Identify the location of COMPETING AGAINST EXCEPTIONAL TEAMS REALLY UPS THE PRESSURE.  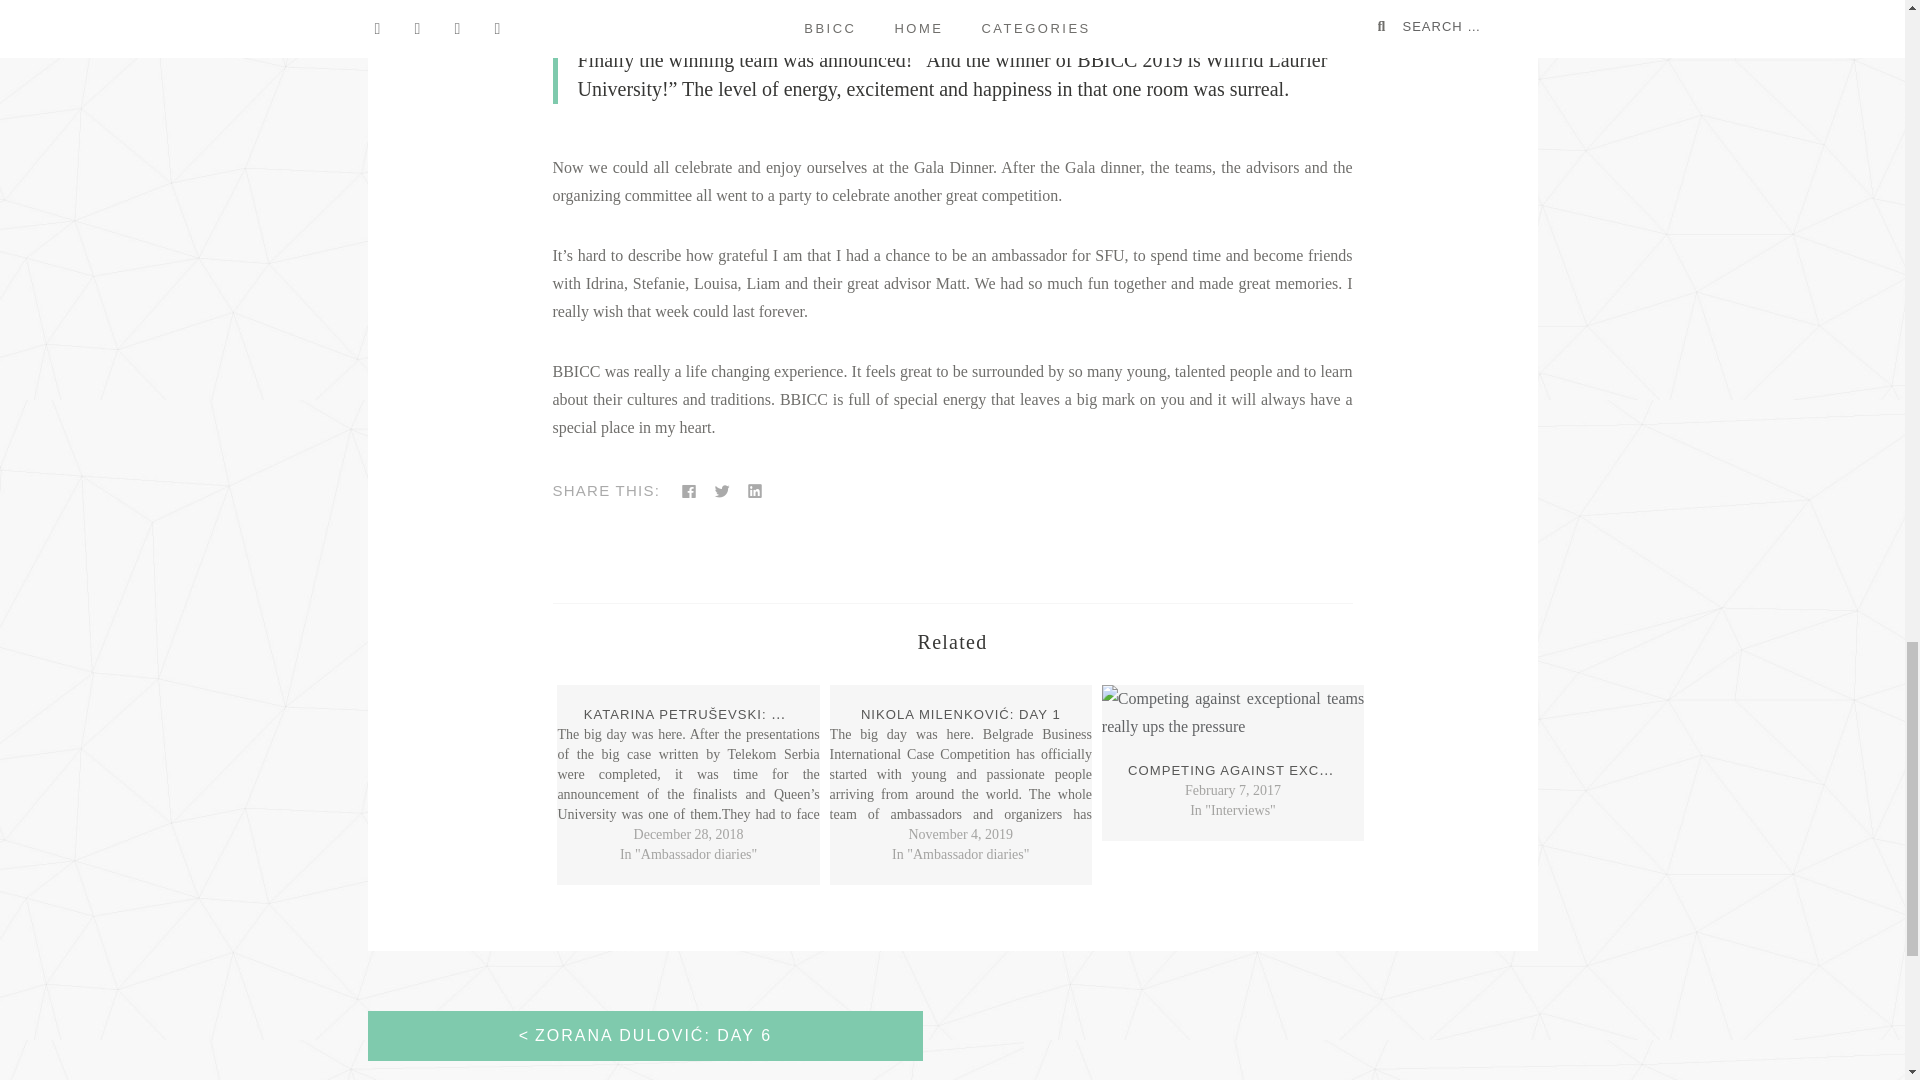
(1393, 769).